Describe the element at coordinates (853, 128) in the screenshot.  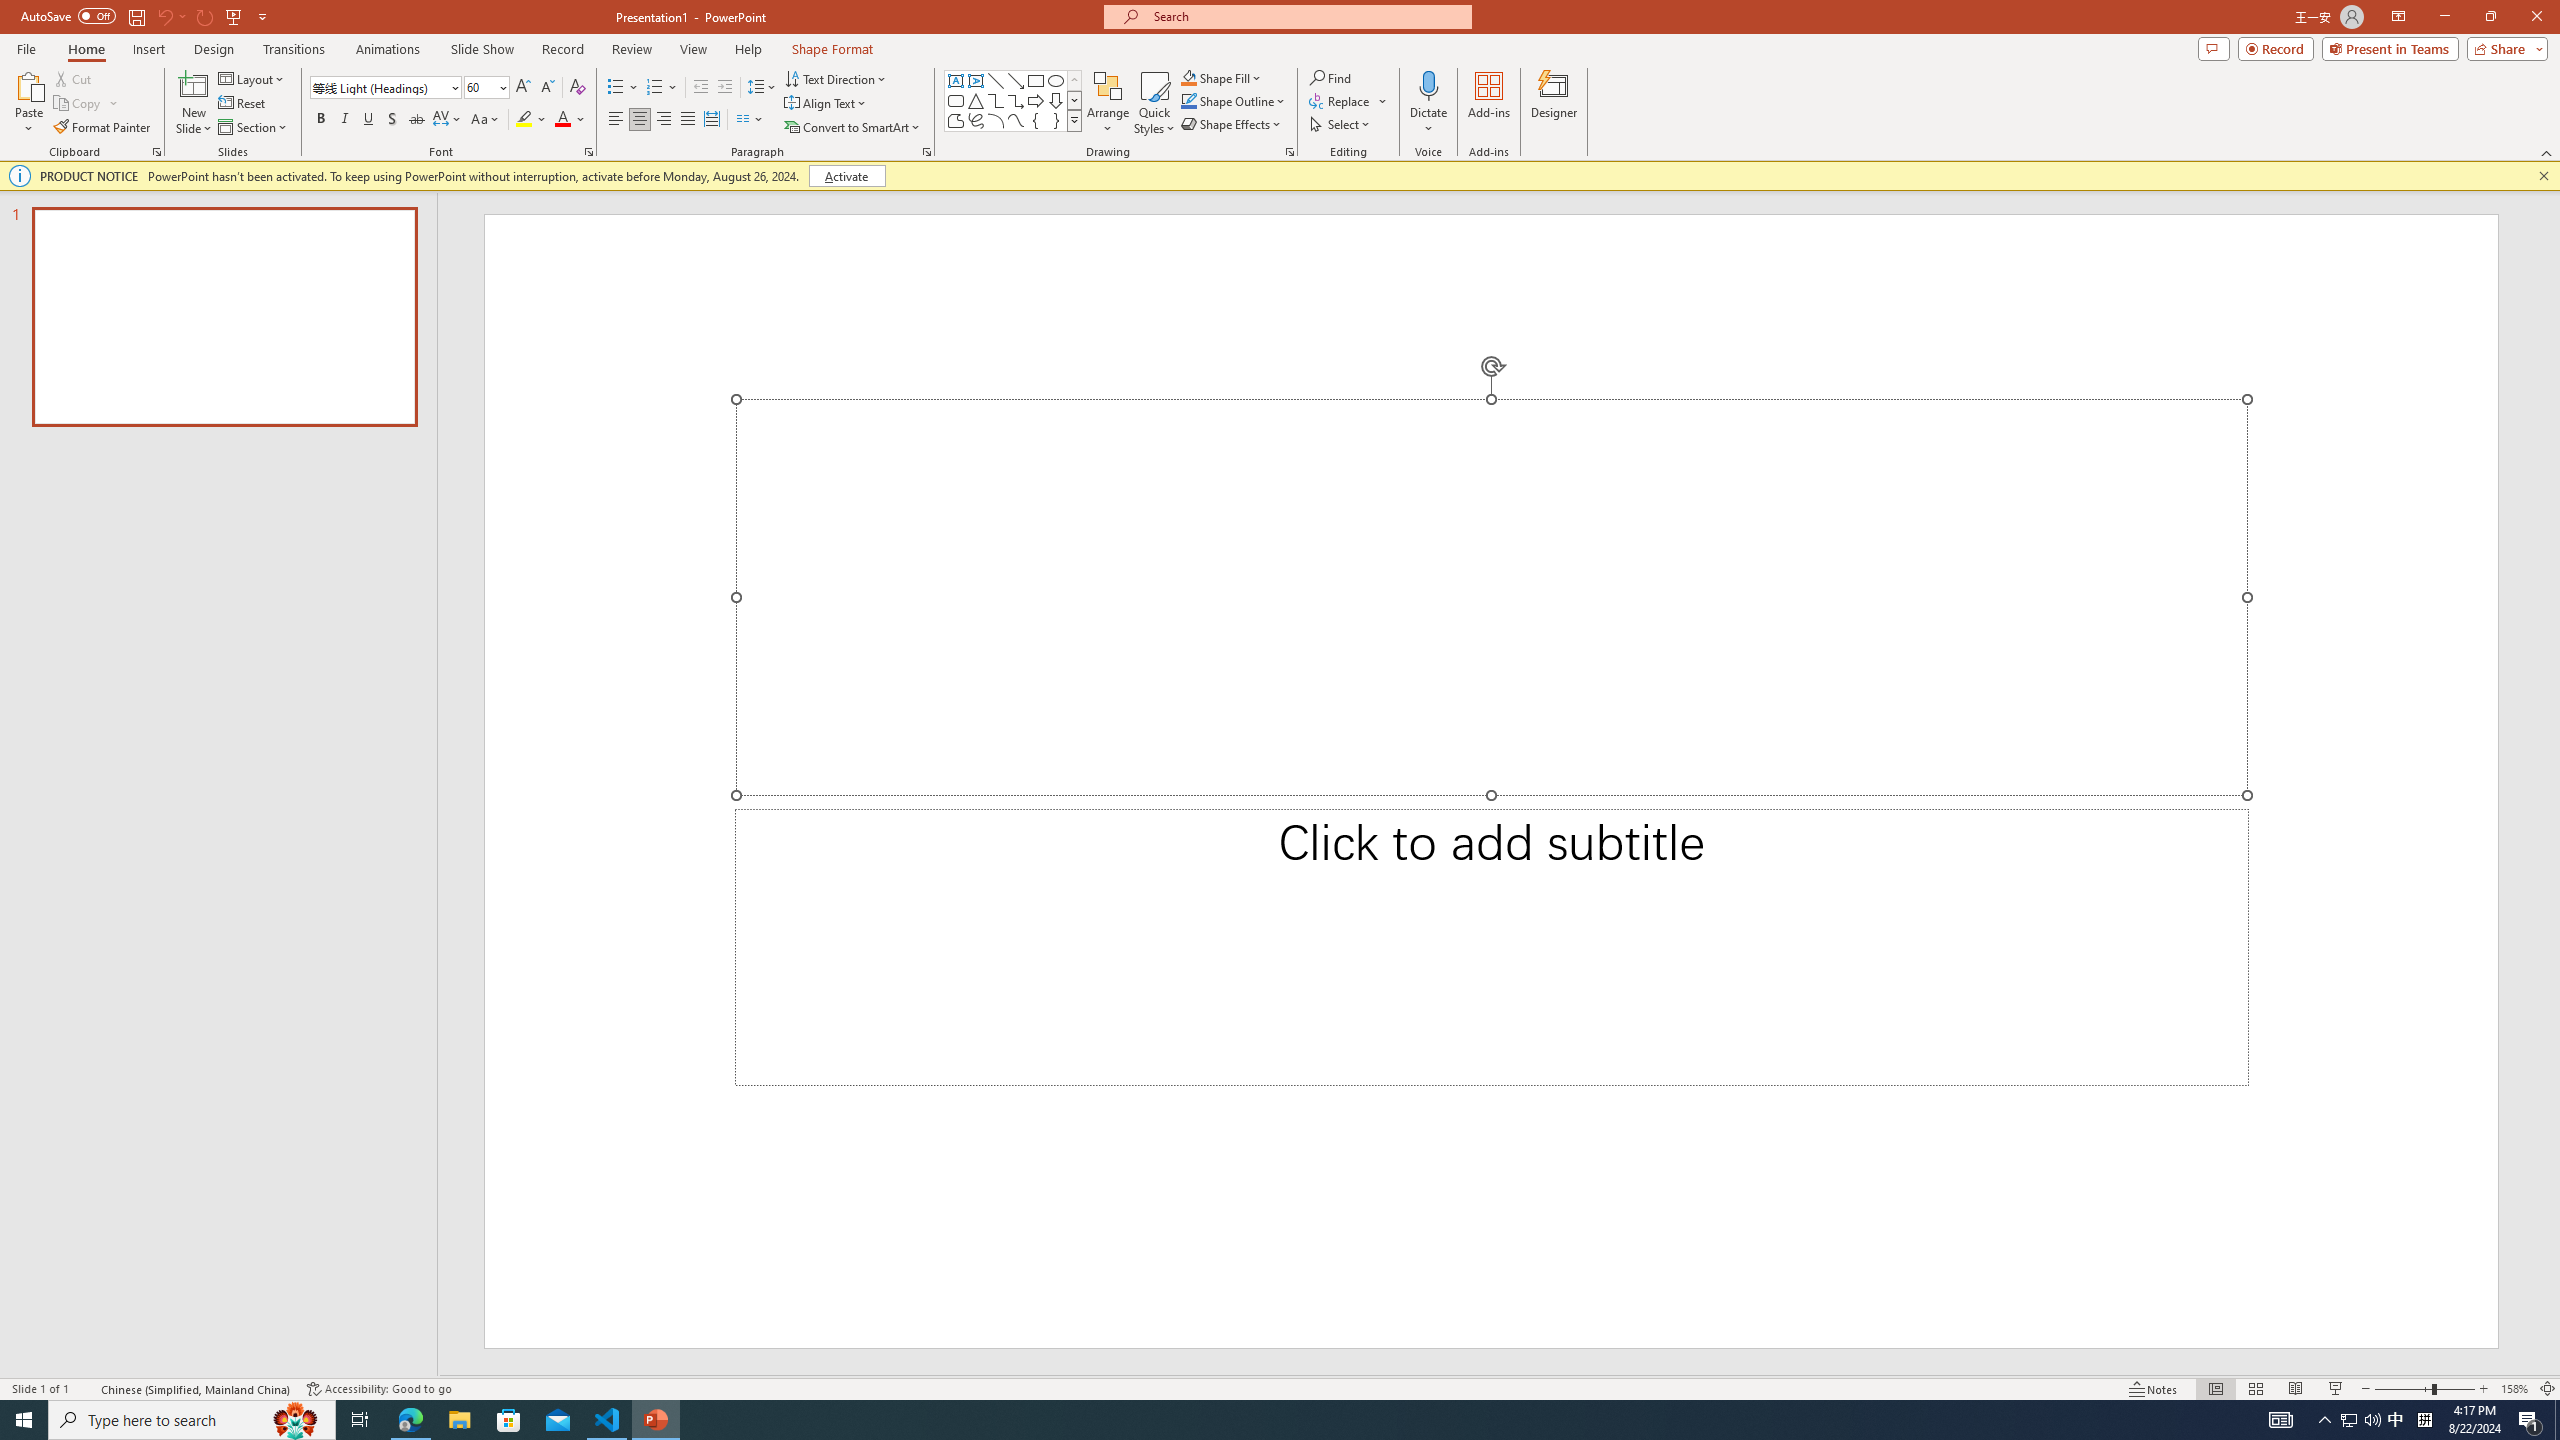
I see `Convert to SmartArt` at that location.